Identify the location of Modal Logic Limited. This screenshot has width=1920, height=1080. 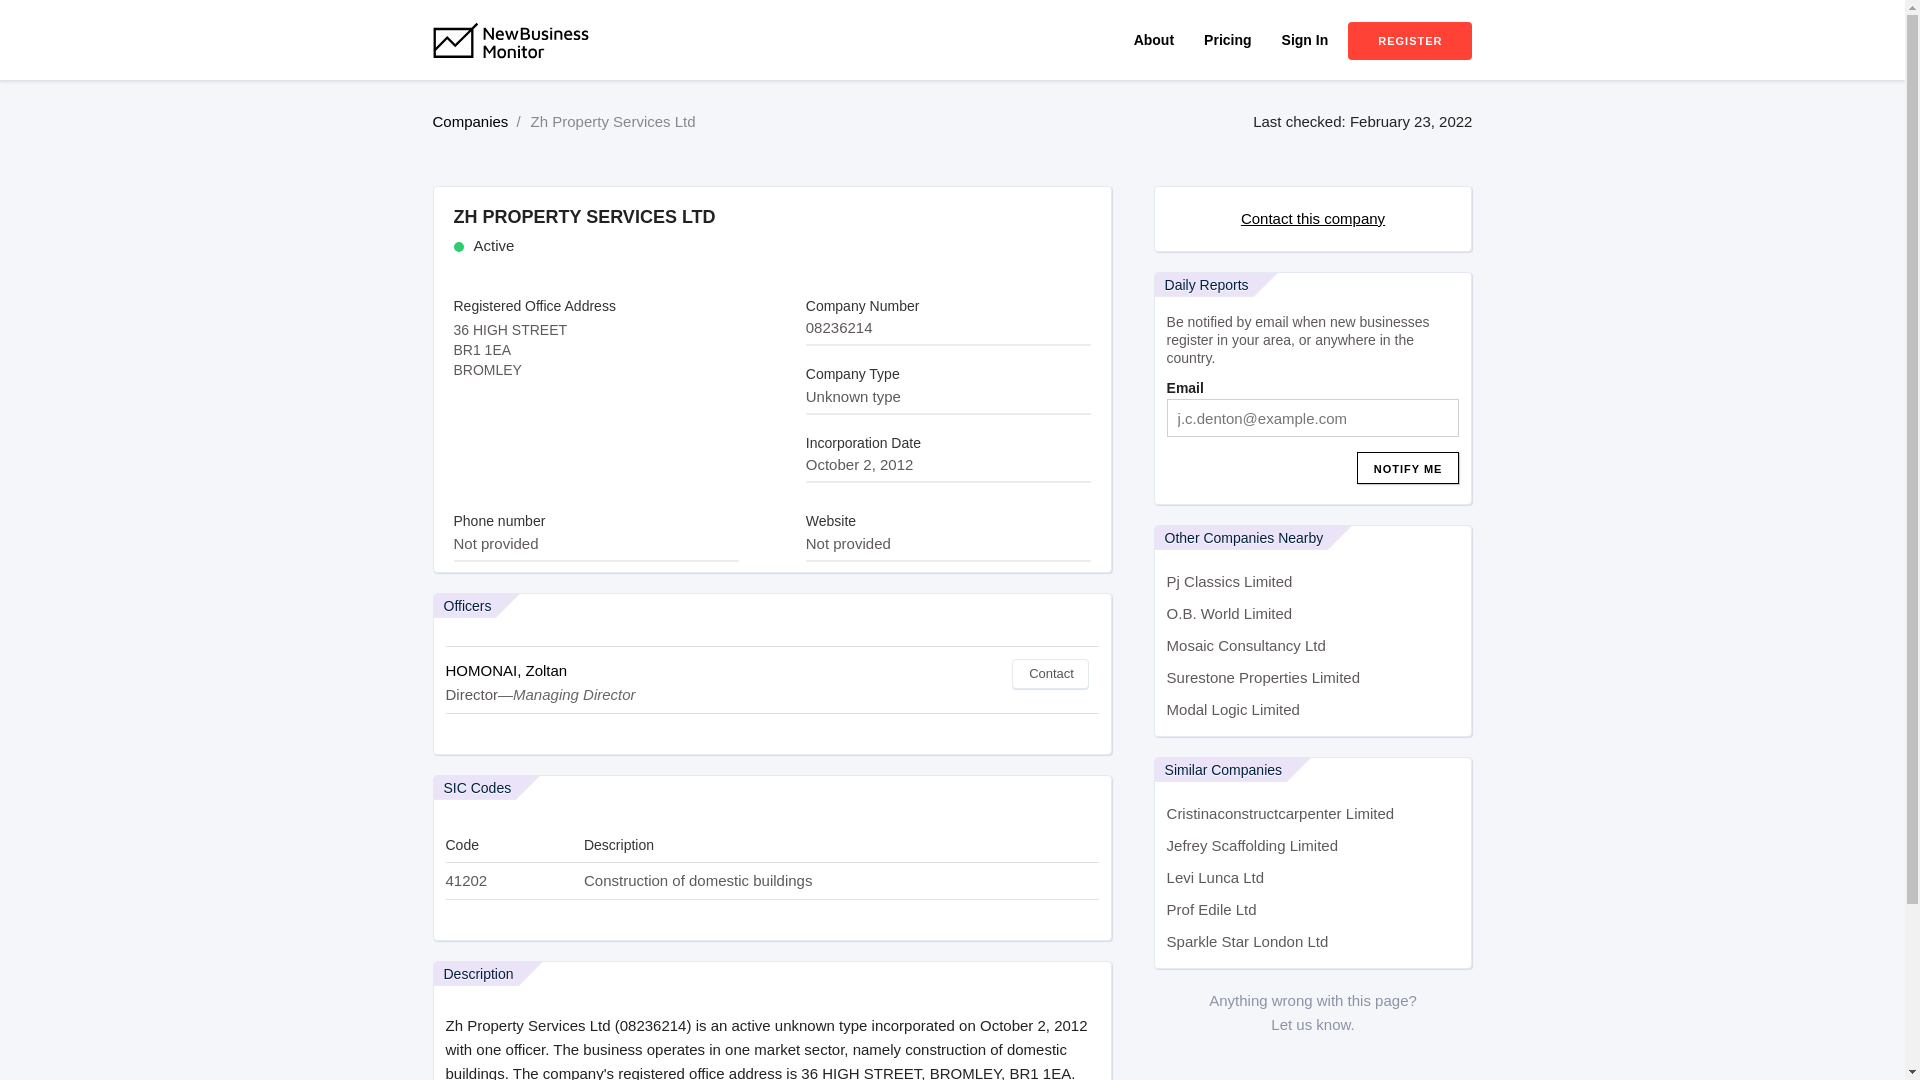
(1314, 710).